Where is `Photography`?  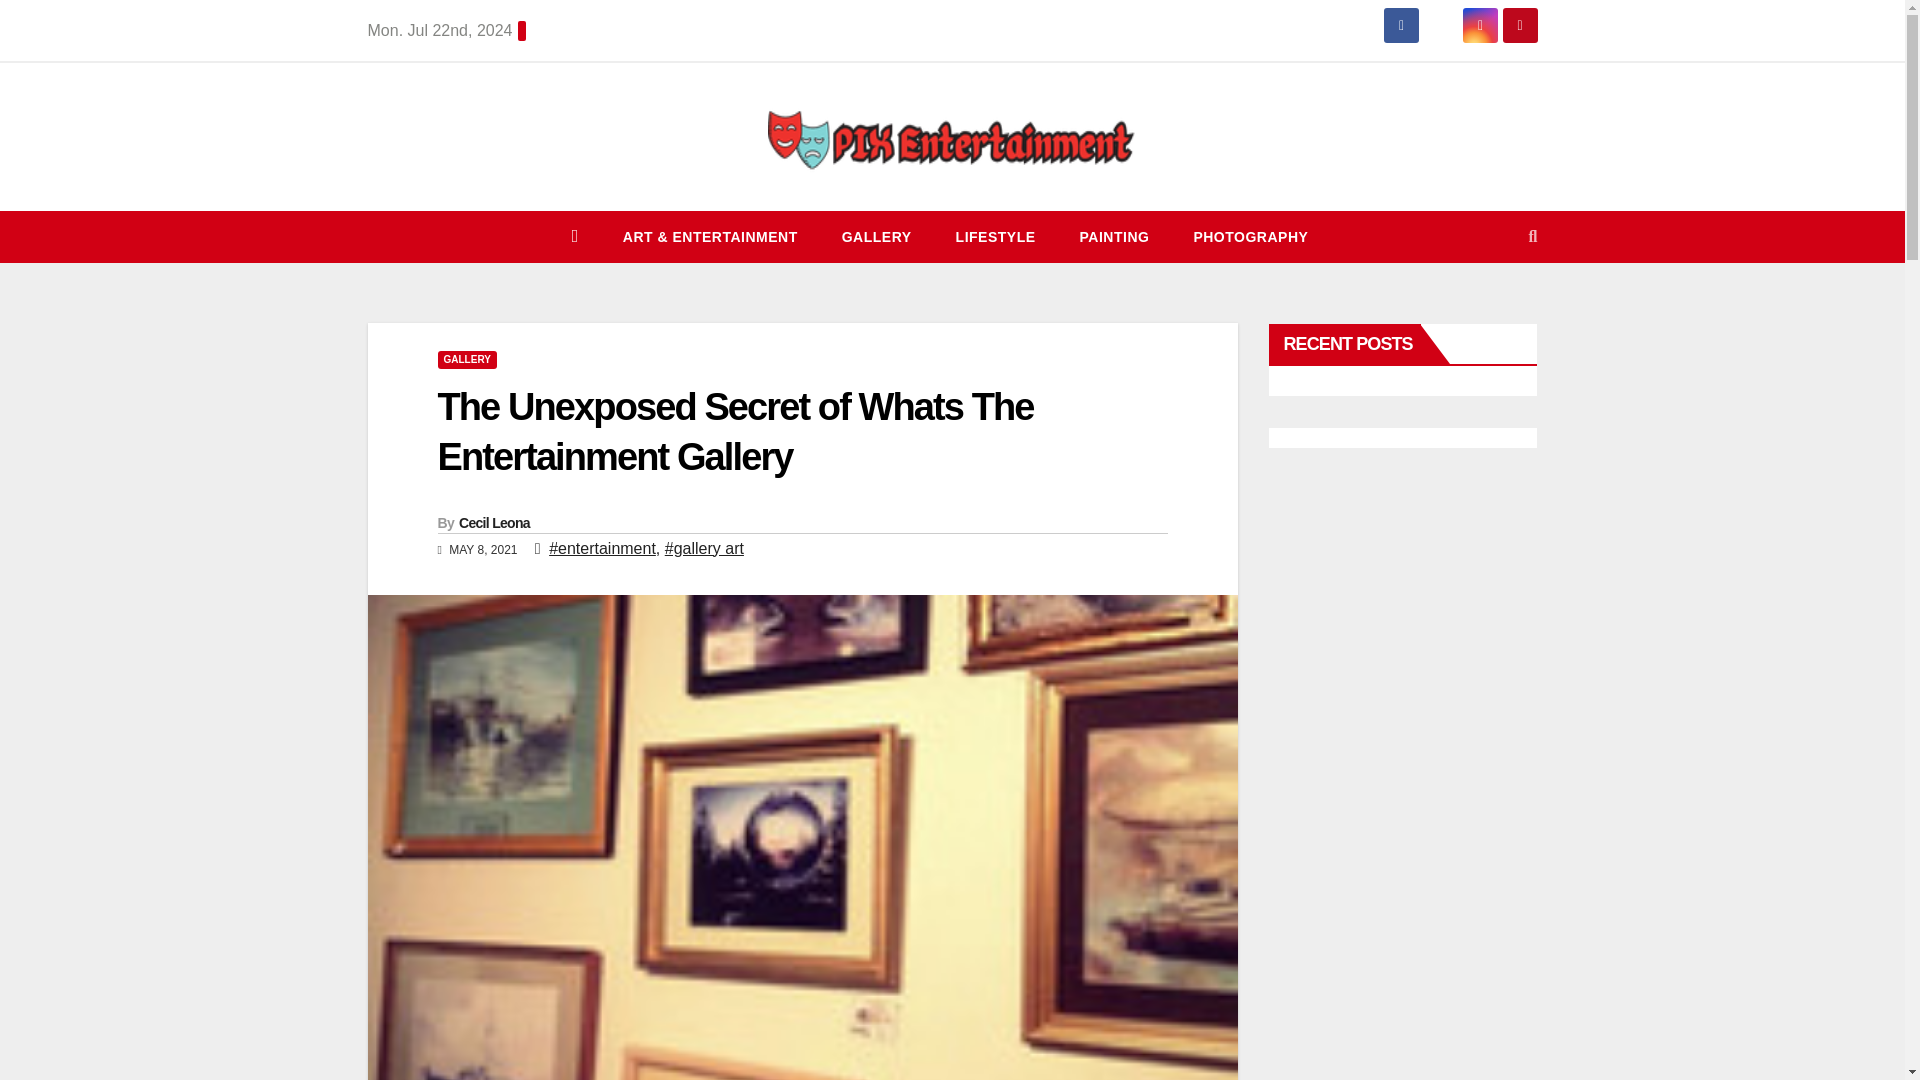
Photography is located at coordinates (1250, 236).